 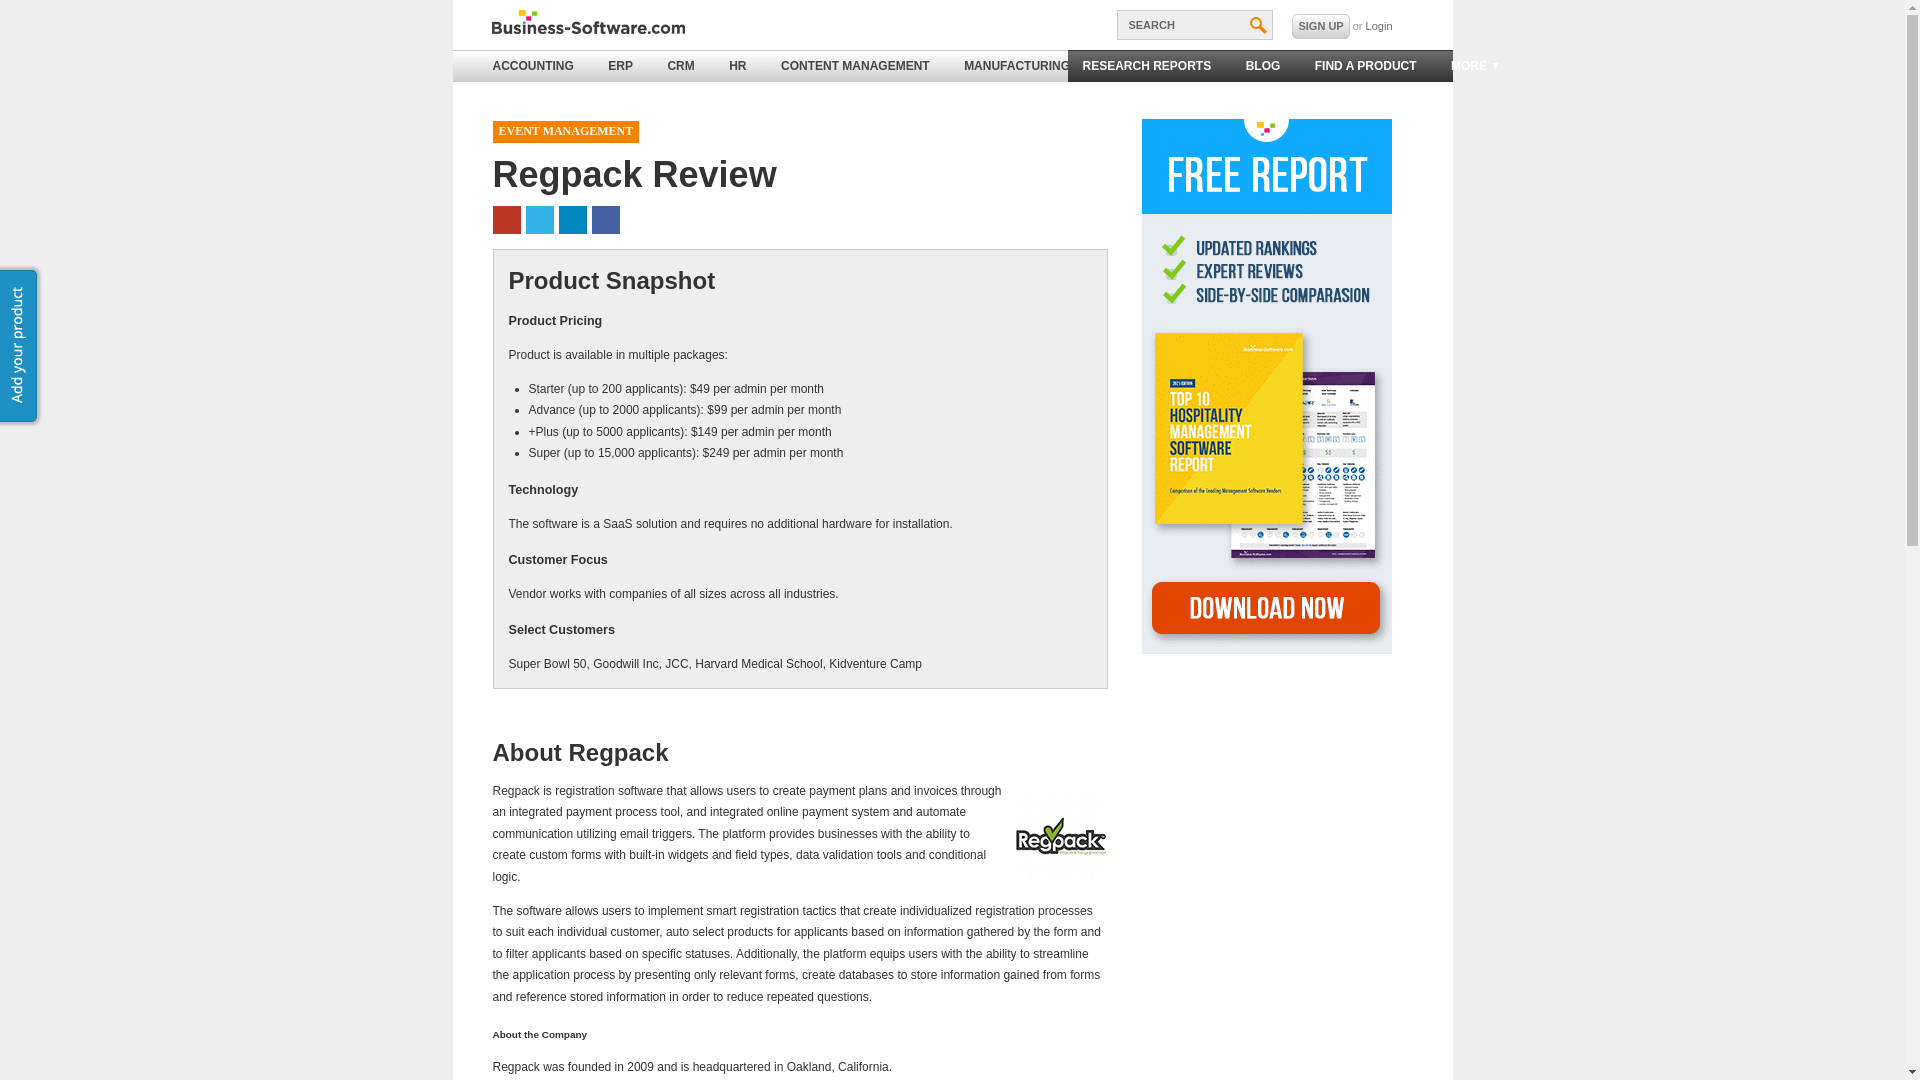 I want to click on Login, so click(x=1379, y=26).